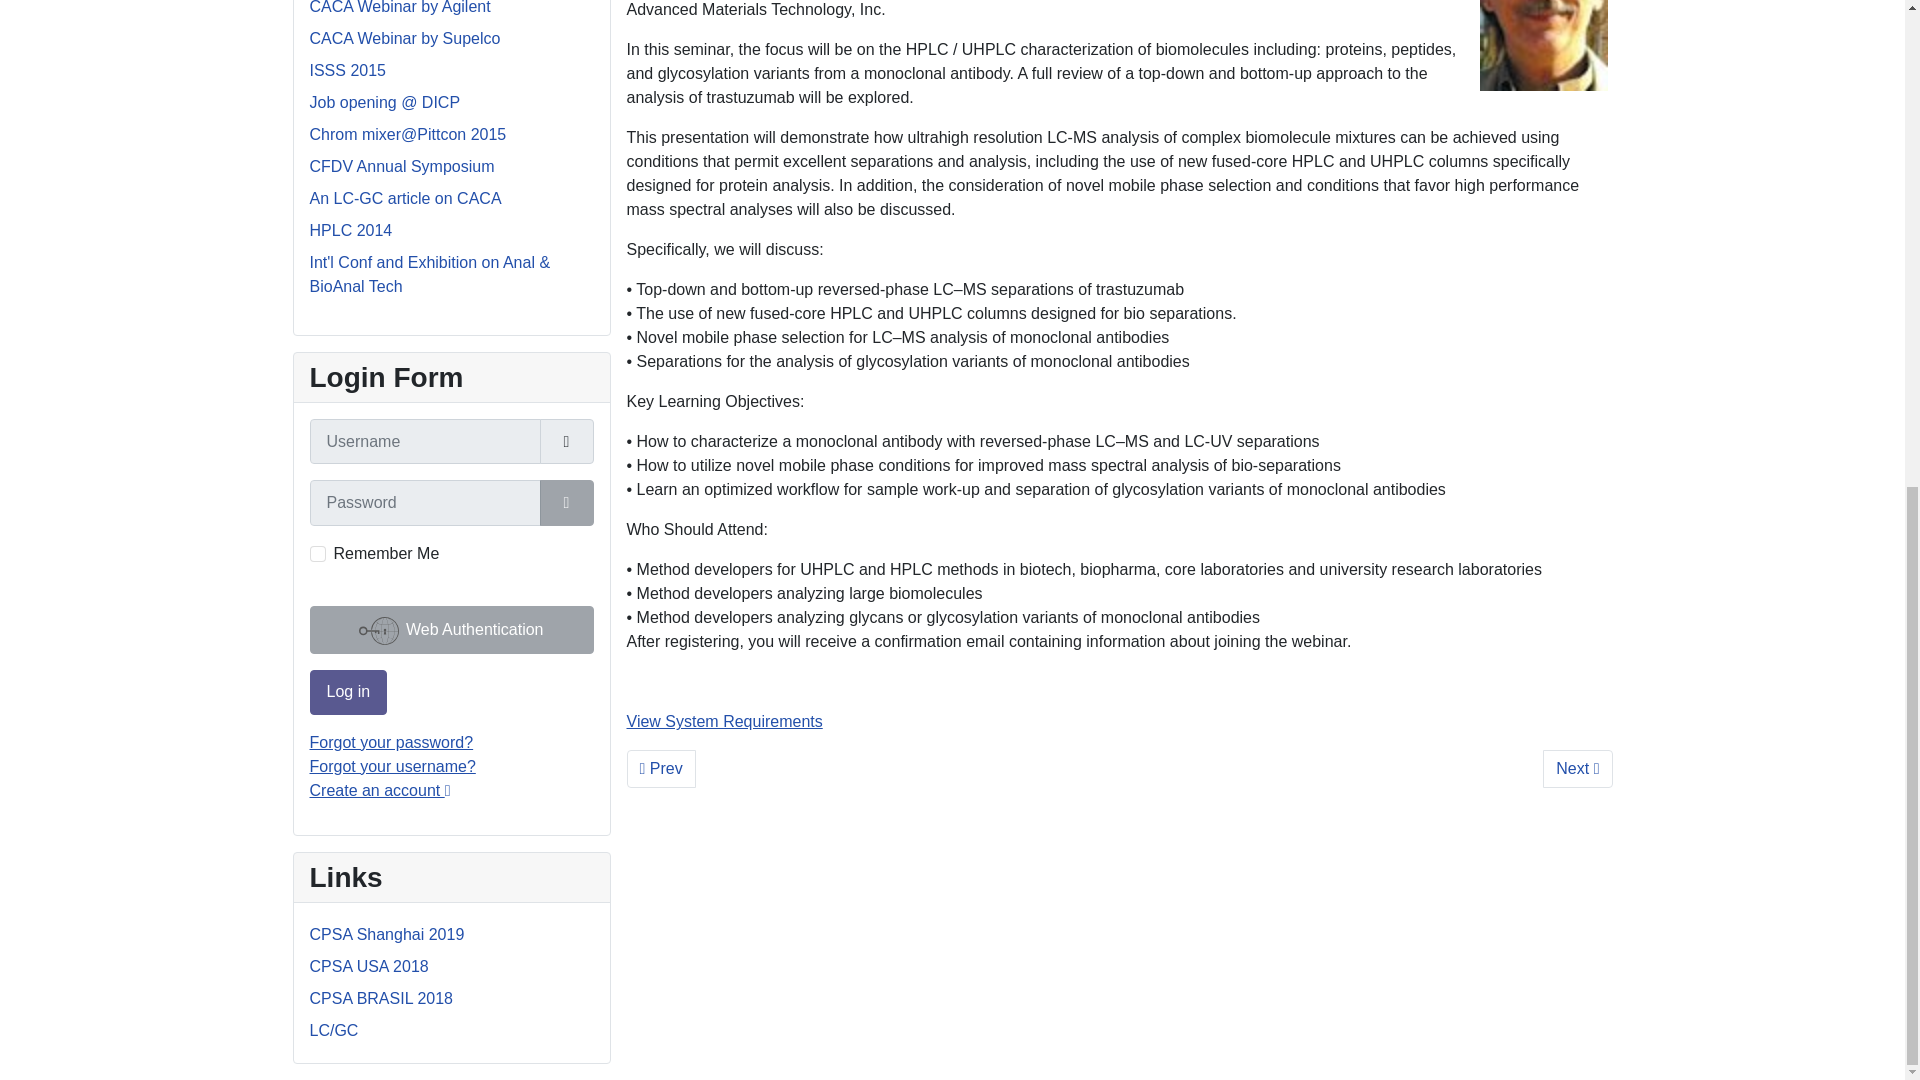  I want to click on Forgot your password?, so click(392, 742).